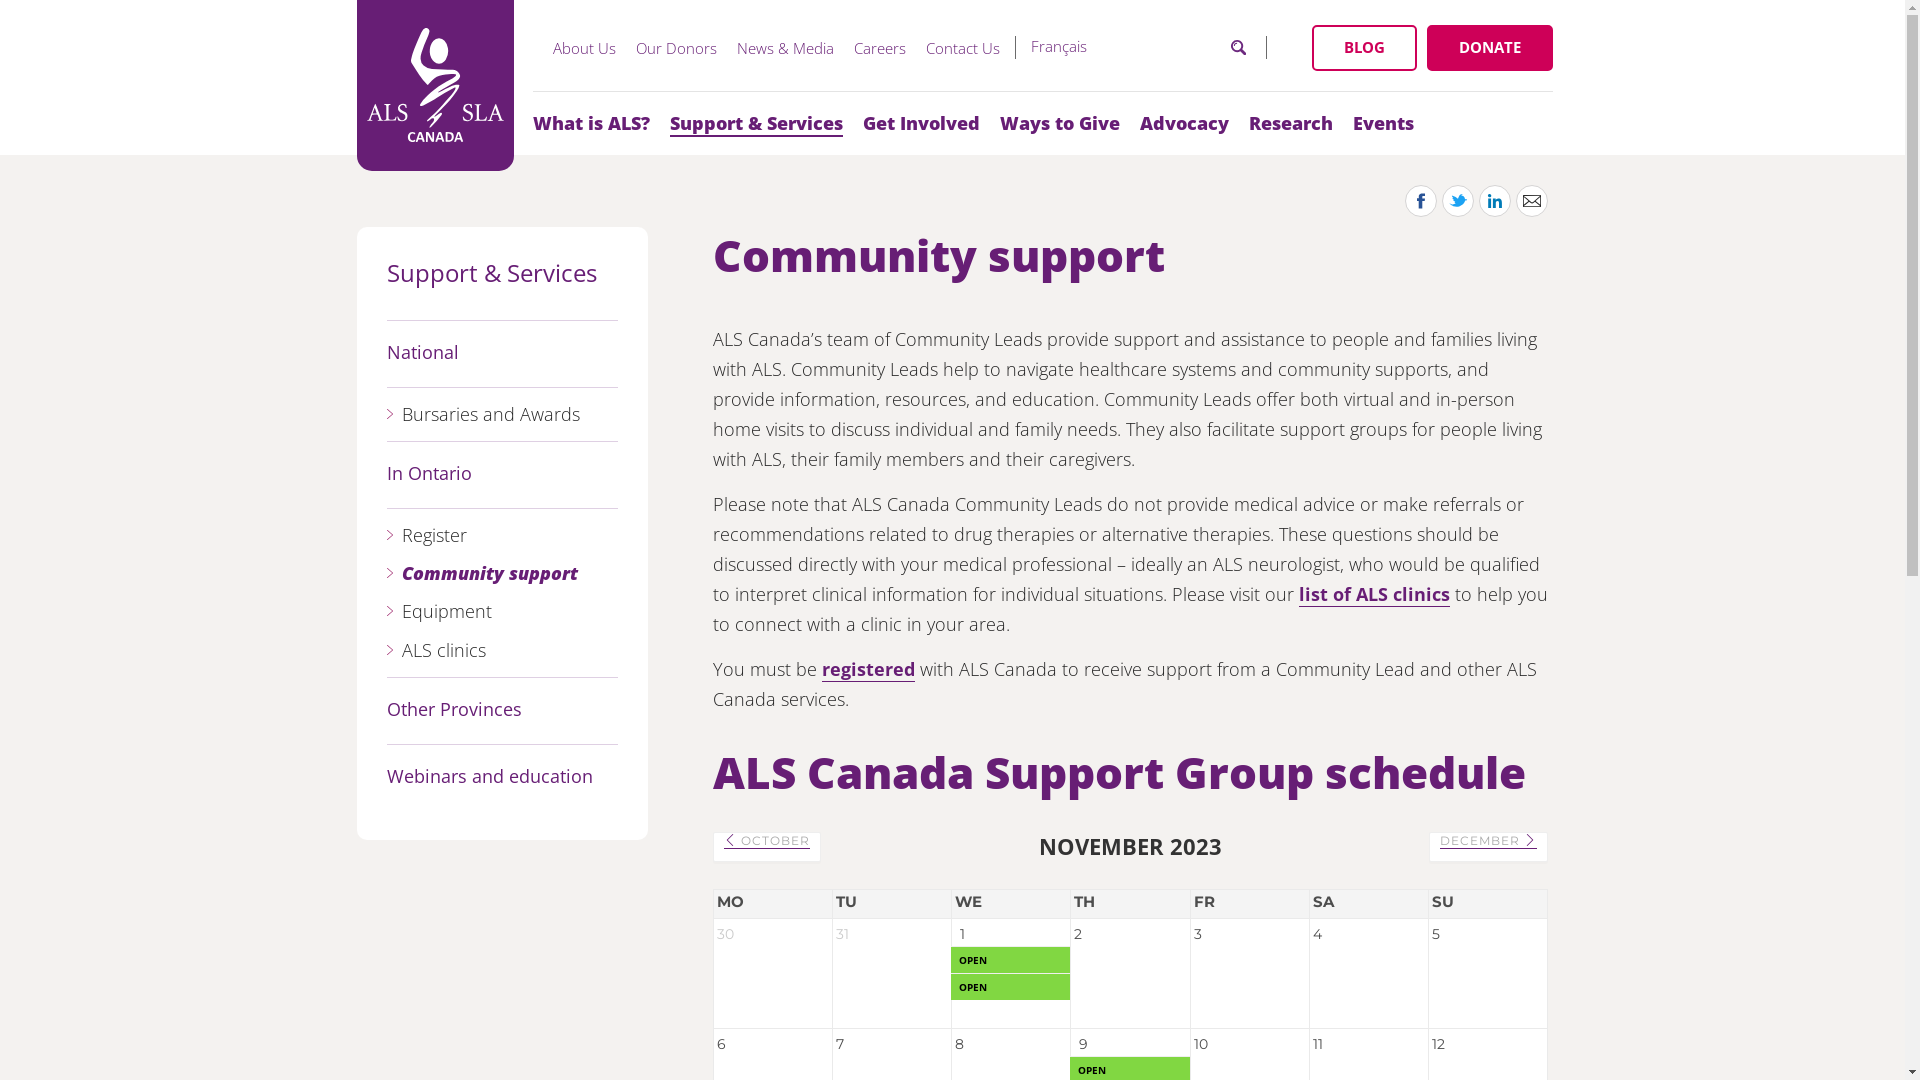 The height and width of the screenshot is (1080, 1920). Describe the element at coordinates (1421, 201) in the screenshot. I see `Share on Facebook` at that location.